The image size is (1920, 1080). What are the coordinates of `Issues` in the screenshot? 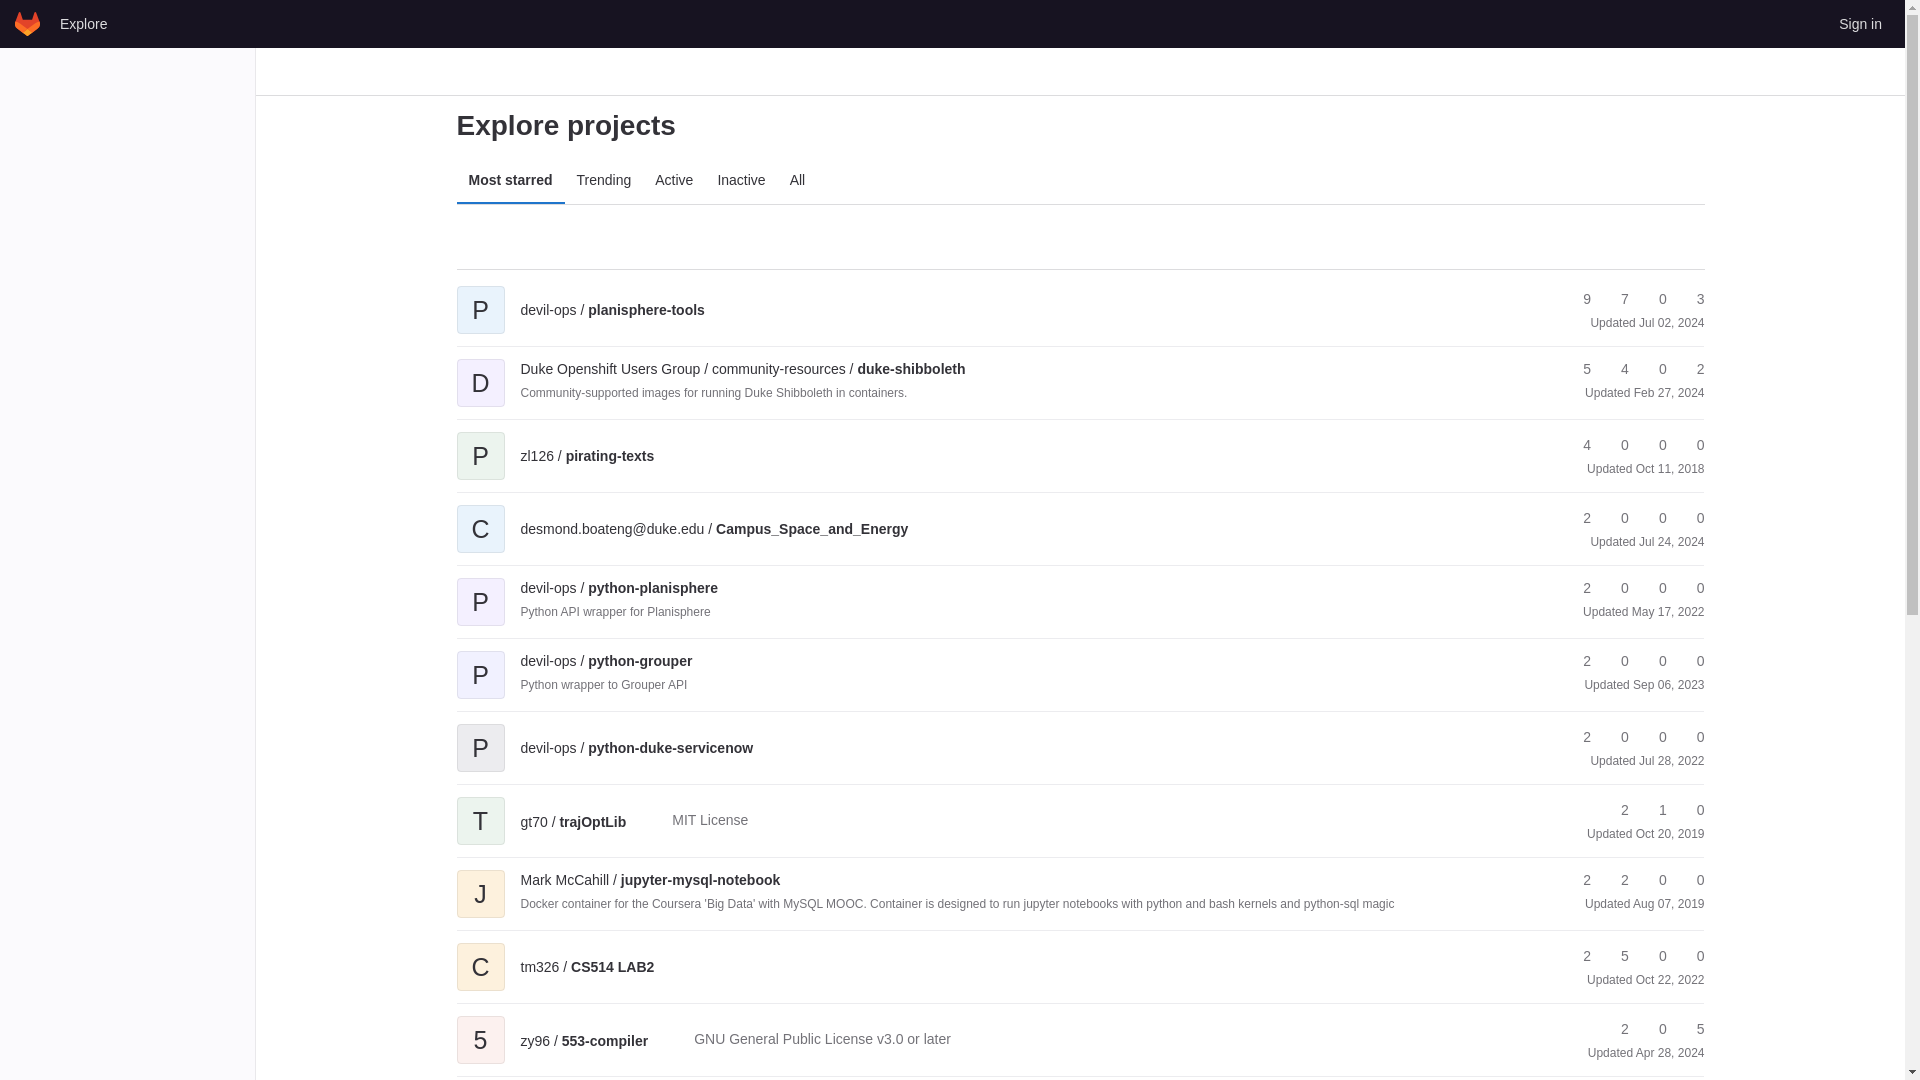 It's located at (1691, 299).